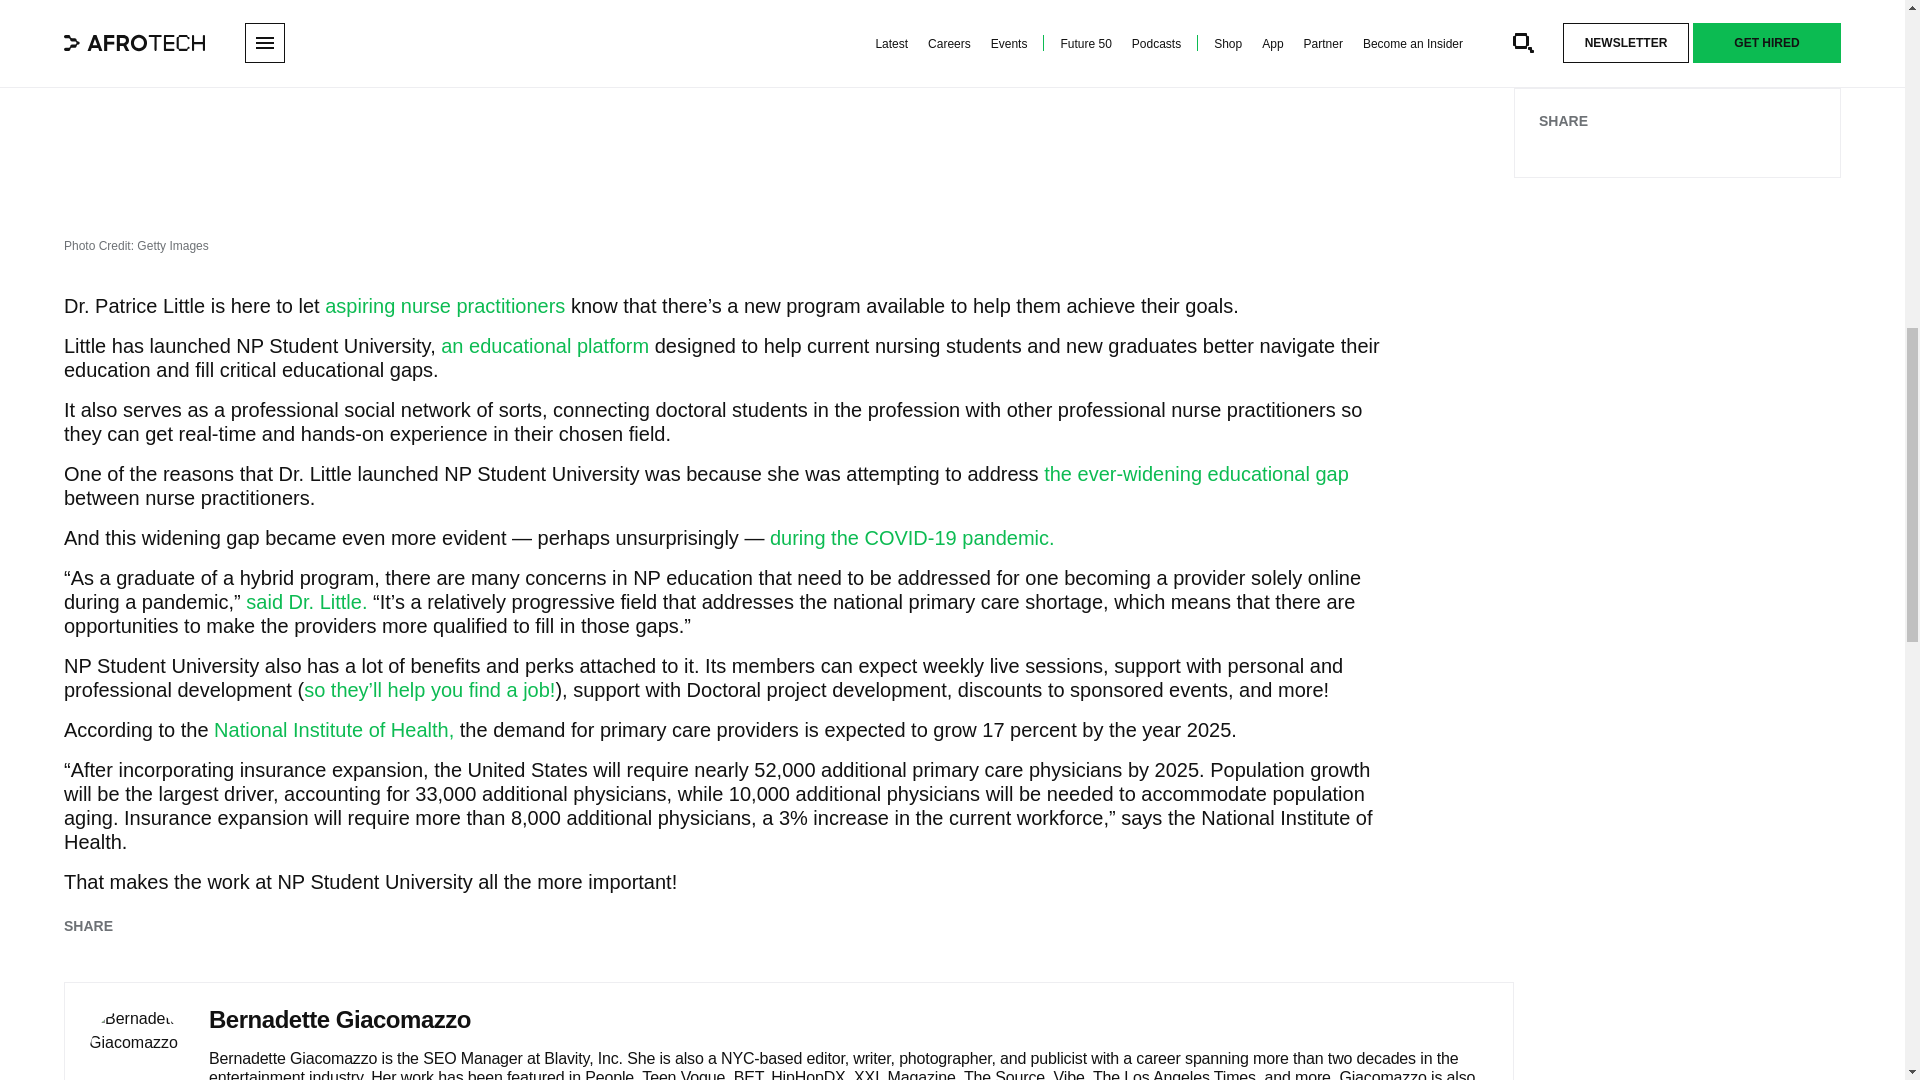  What do you see at coordinates (912, 538) in the screenshot?
I see `during the COVID-19 pandemic.` at bounding box center [912, 538].